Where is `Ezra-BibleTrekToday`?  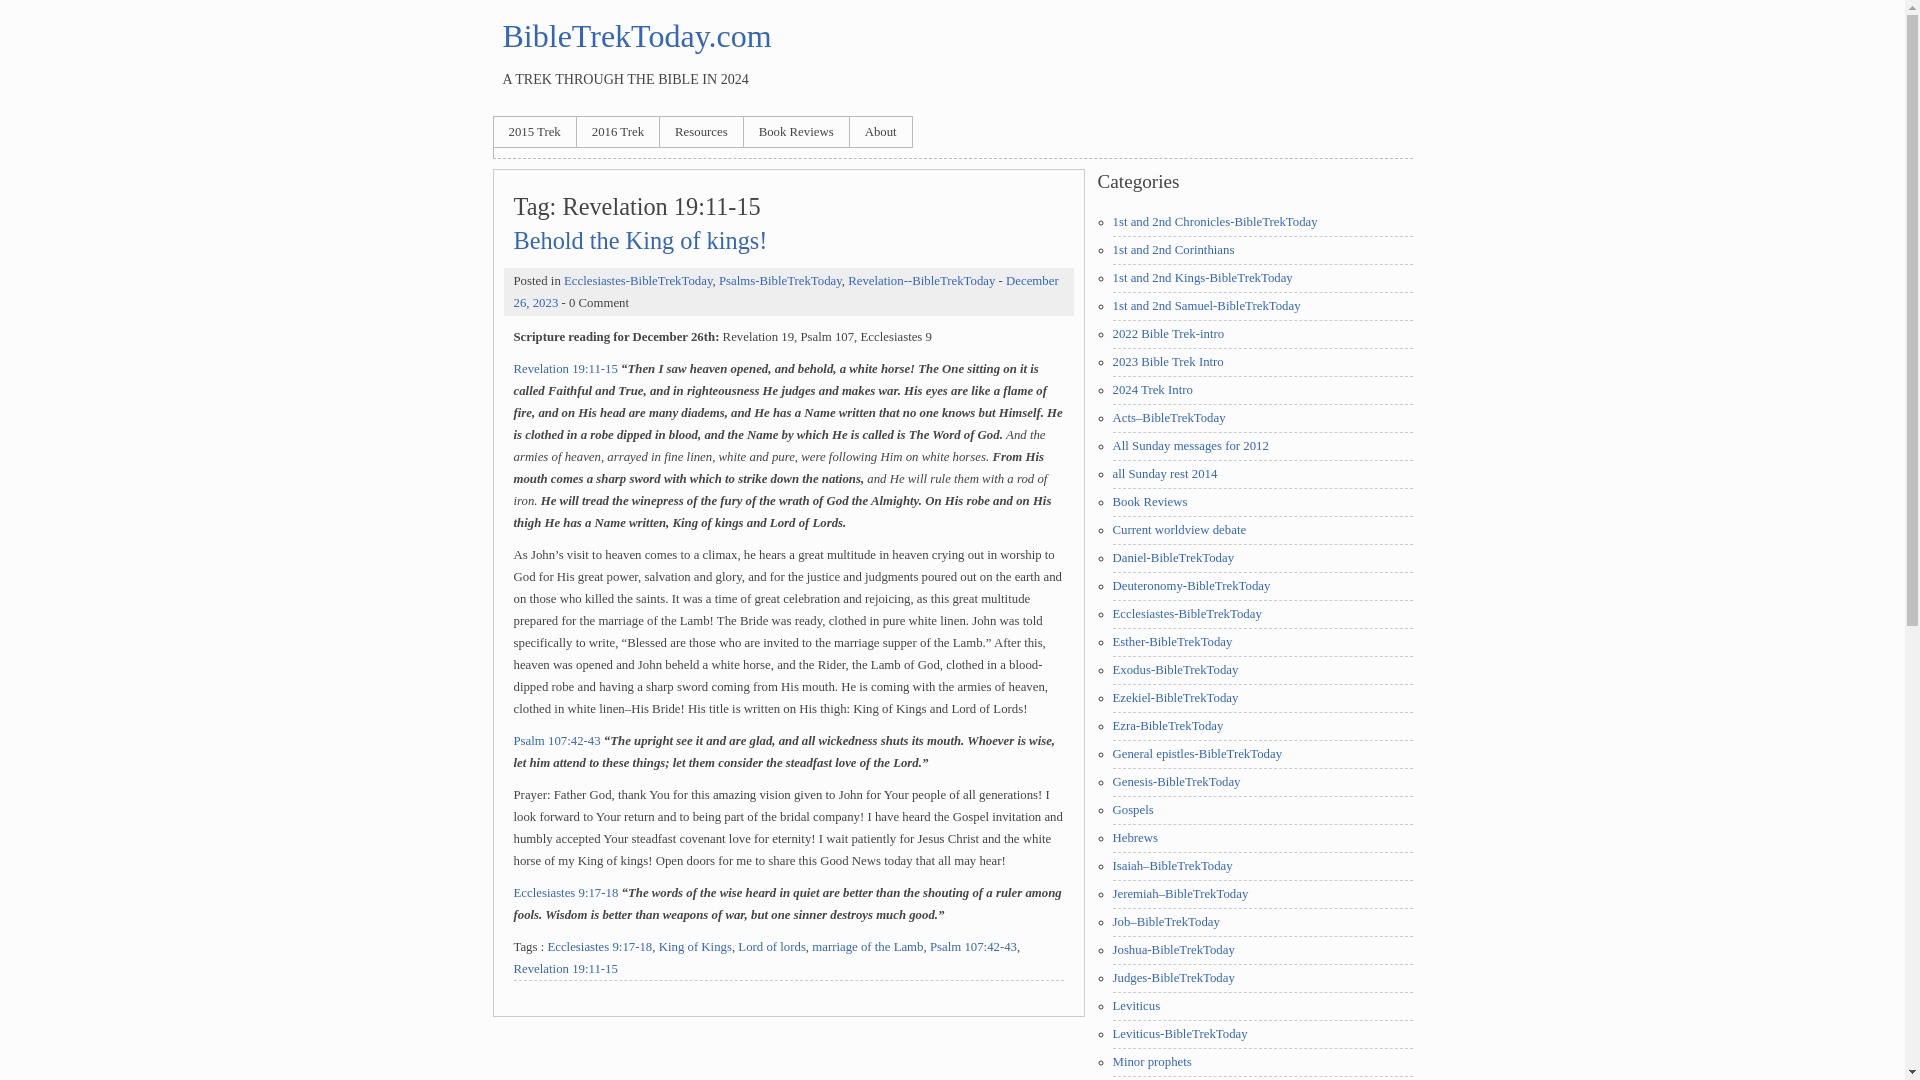 Ezra-BibleTrekToday is located at coordinates (1167, 726).